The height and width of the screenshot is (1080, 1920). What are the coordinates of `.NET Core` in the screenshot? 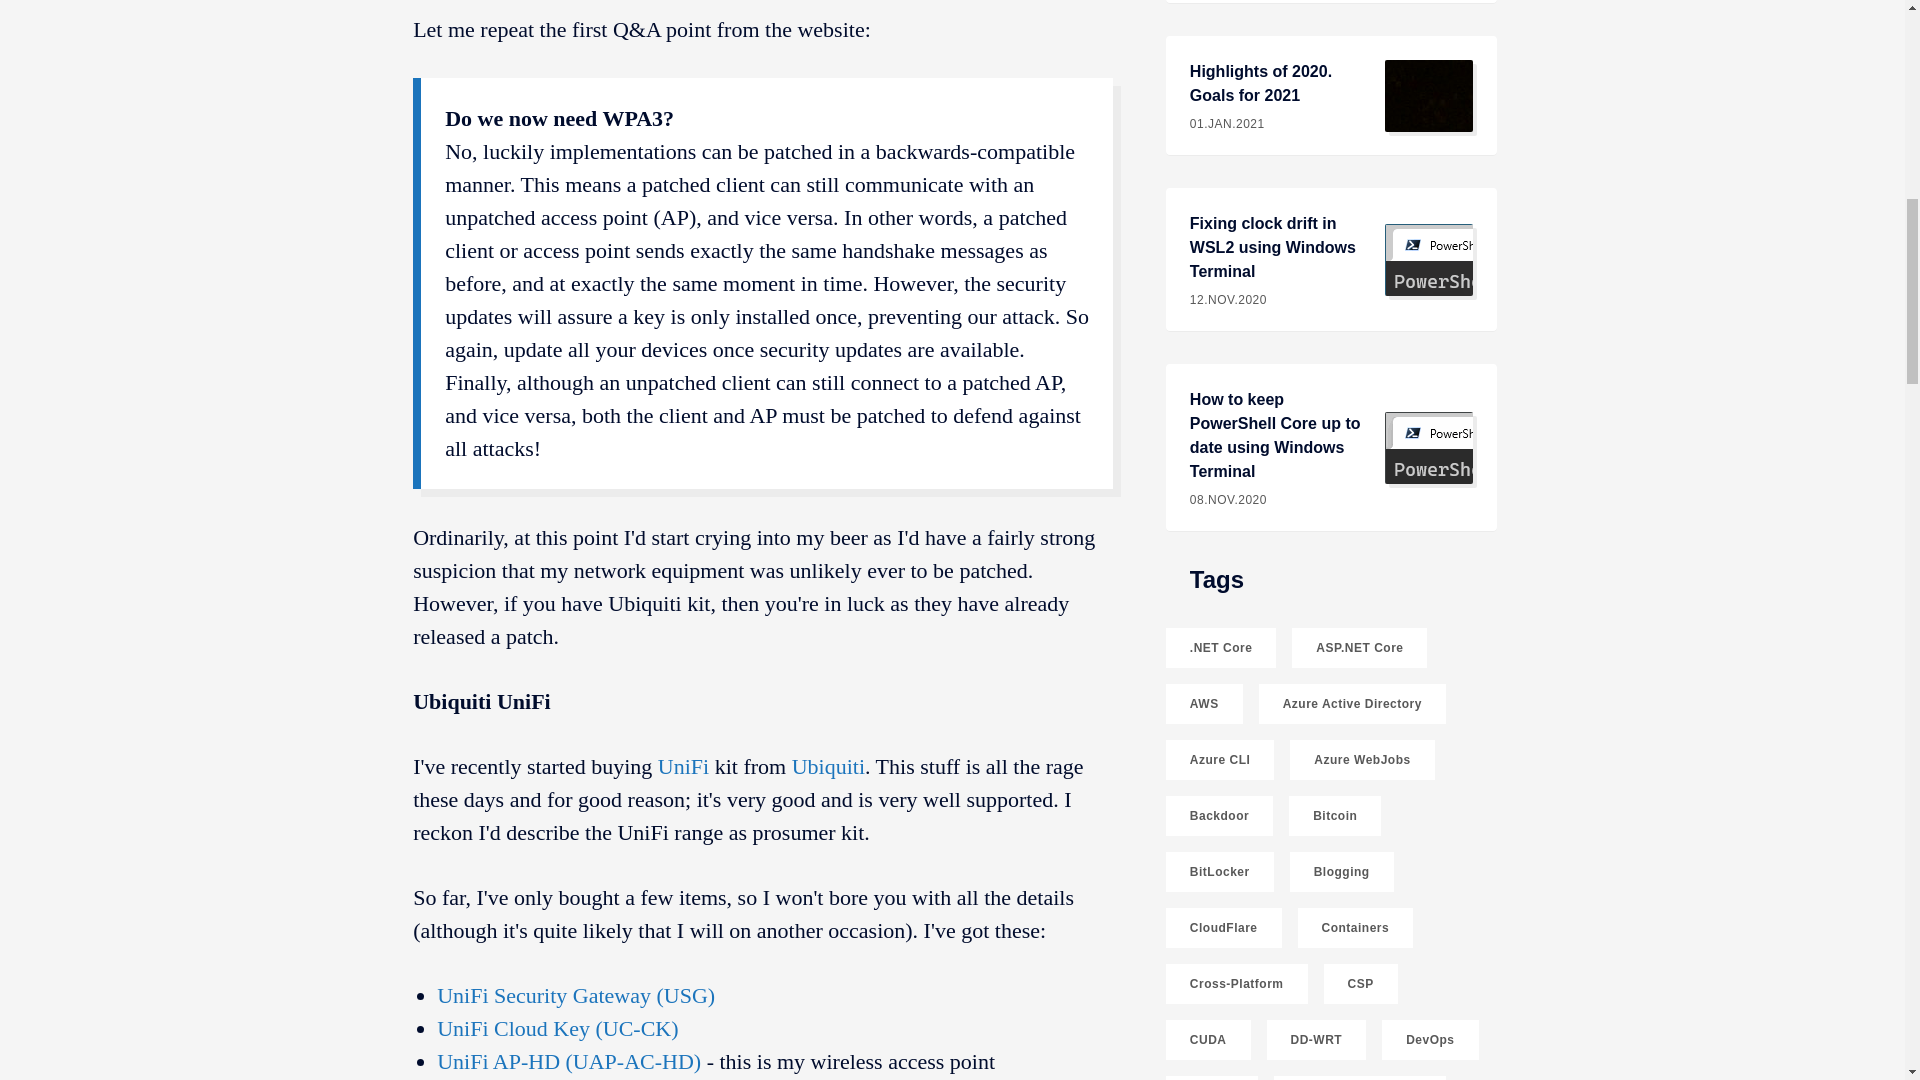 It's located at (1220, 648).